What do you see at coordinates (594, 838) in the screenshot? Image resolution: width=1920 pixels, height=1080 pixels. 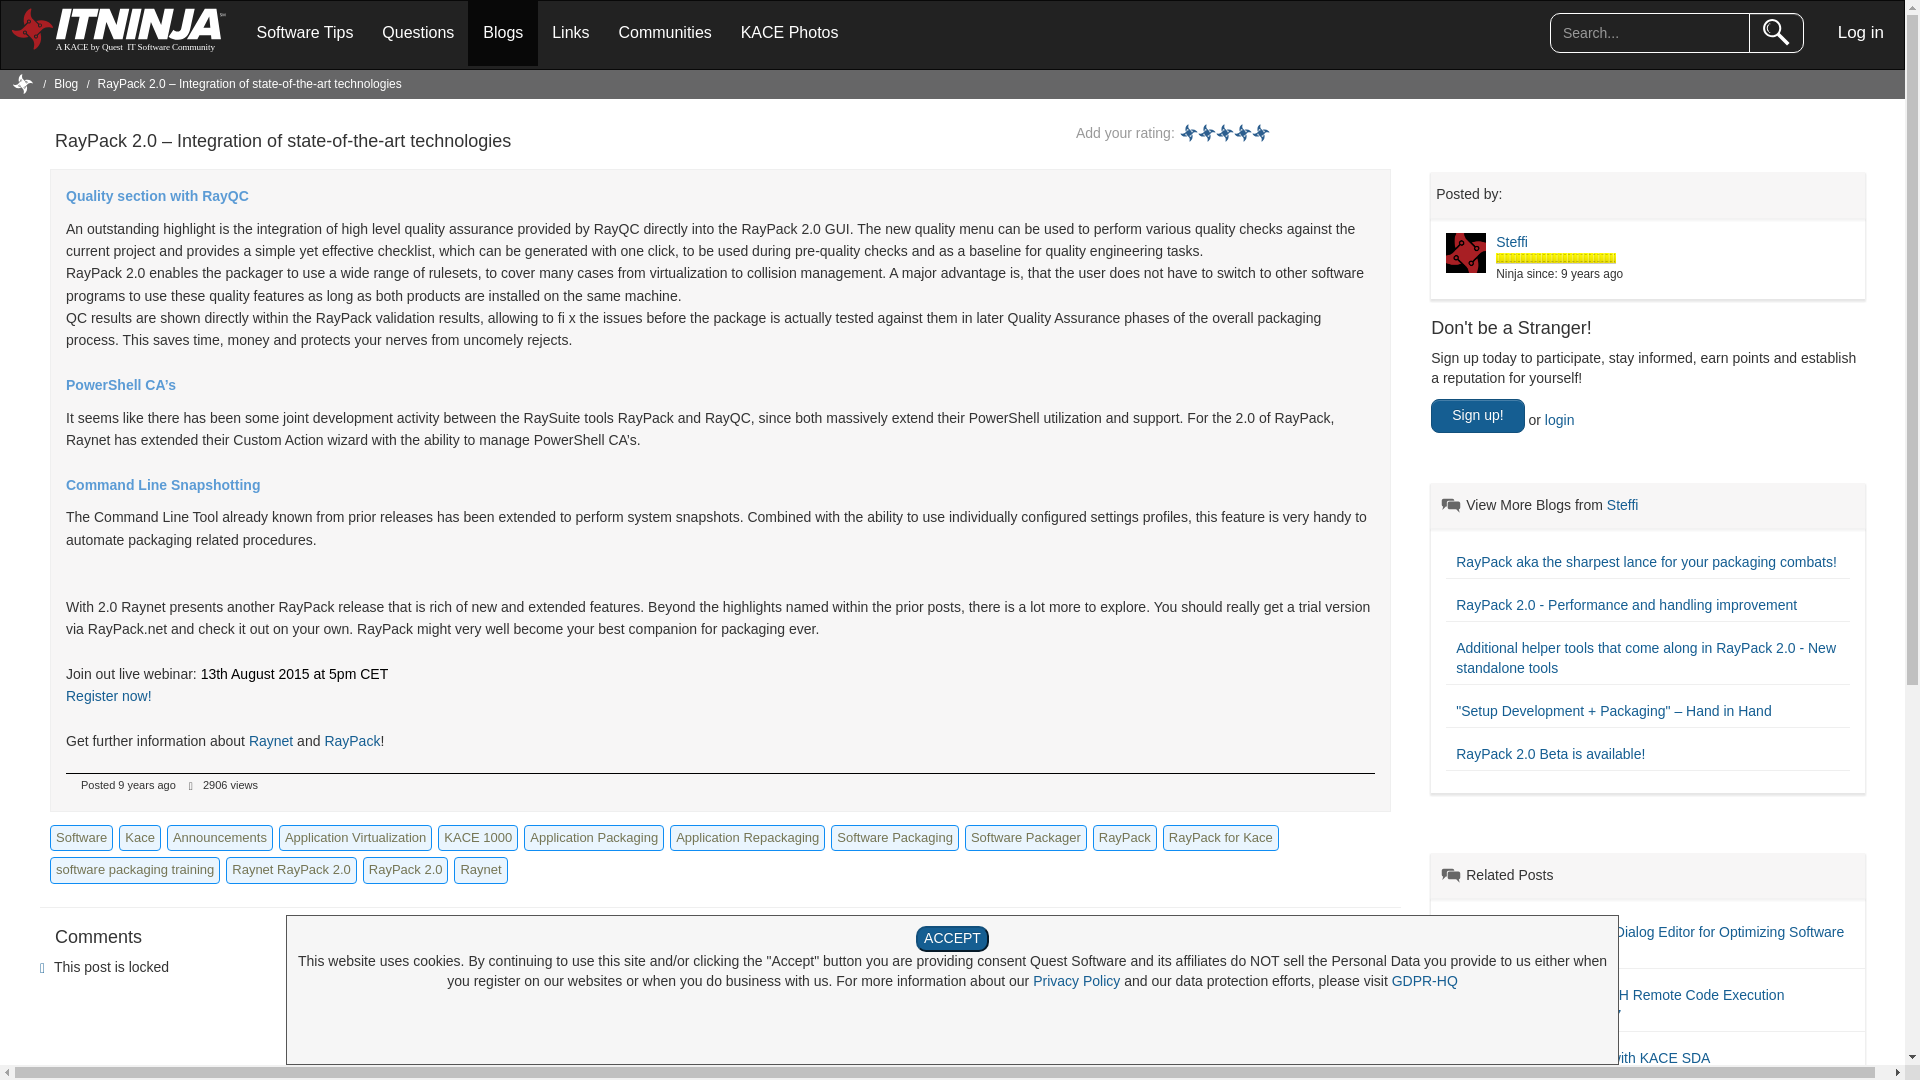 I see `Application Packaging` at bounding box center [594, 838].